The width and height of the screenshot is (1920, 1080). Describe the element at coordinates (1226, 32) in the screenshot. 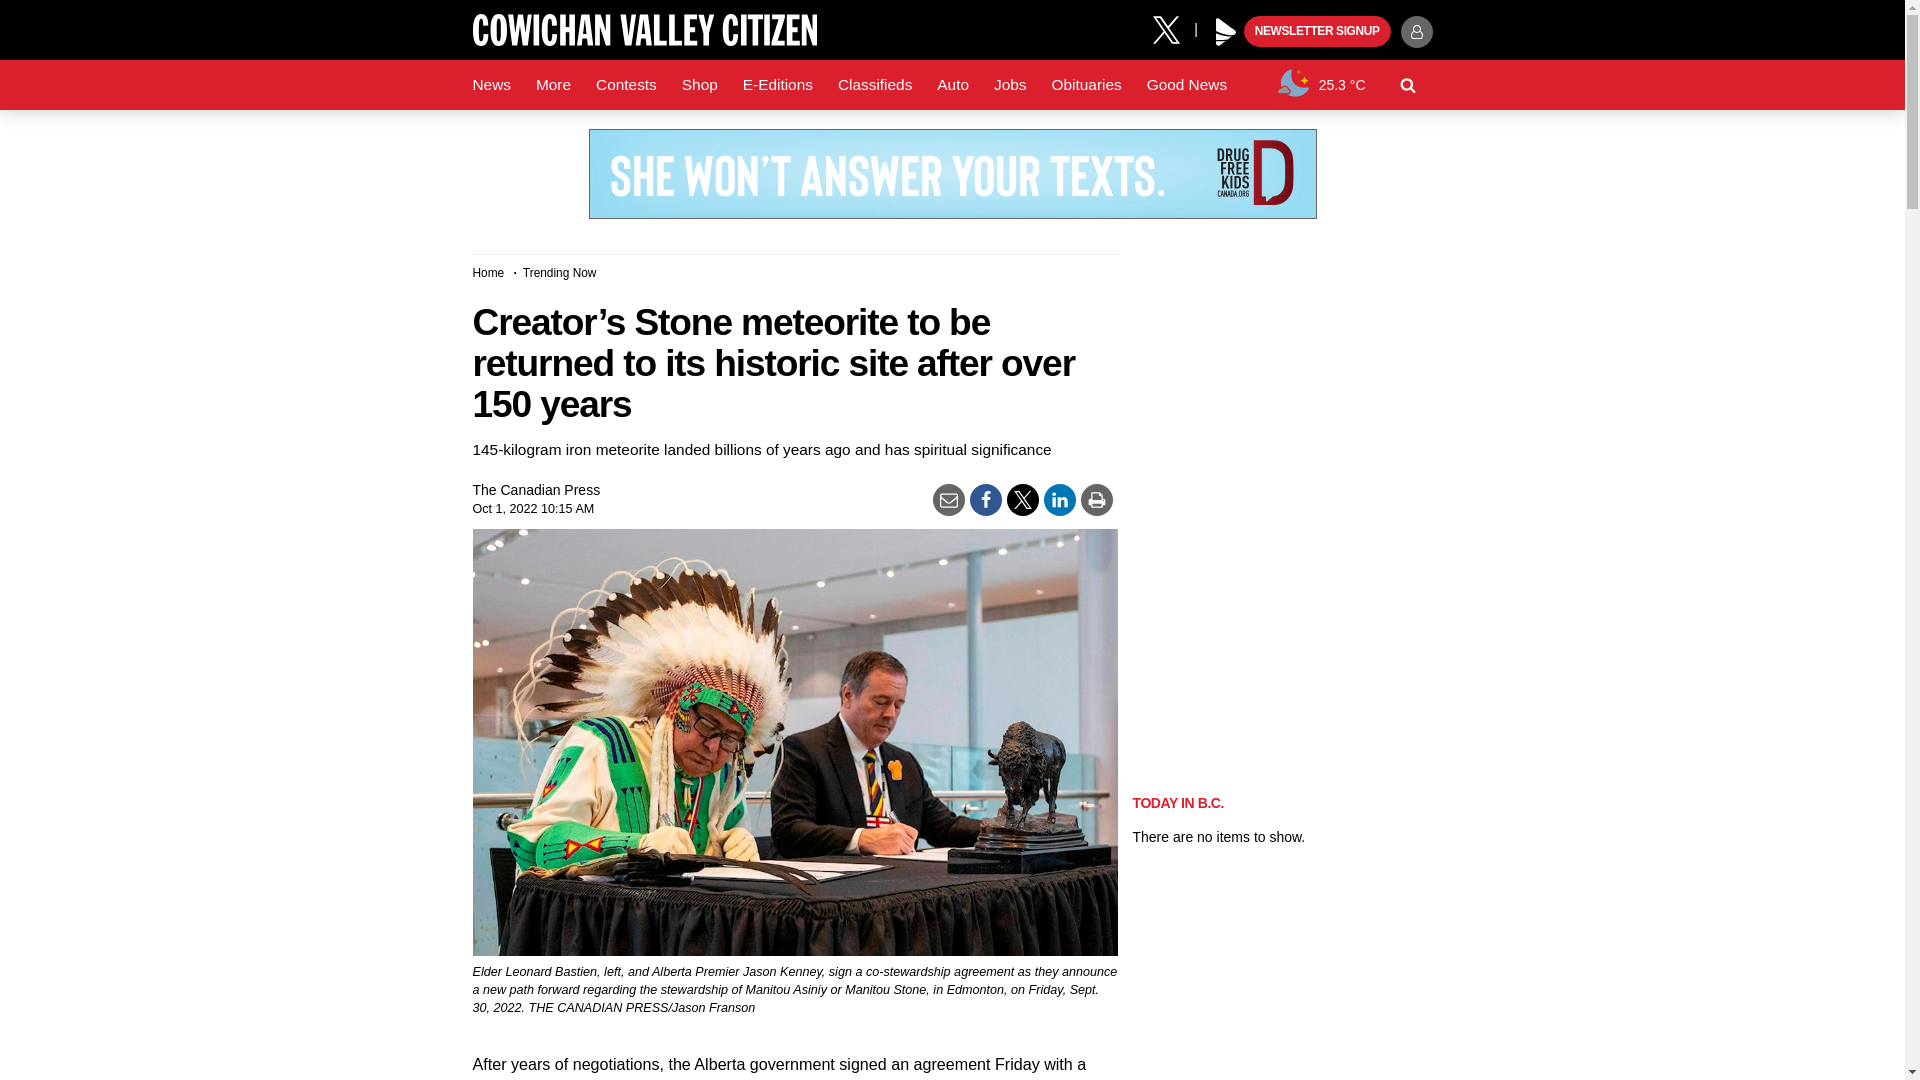

I see `Black Press Media` at that location.